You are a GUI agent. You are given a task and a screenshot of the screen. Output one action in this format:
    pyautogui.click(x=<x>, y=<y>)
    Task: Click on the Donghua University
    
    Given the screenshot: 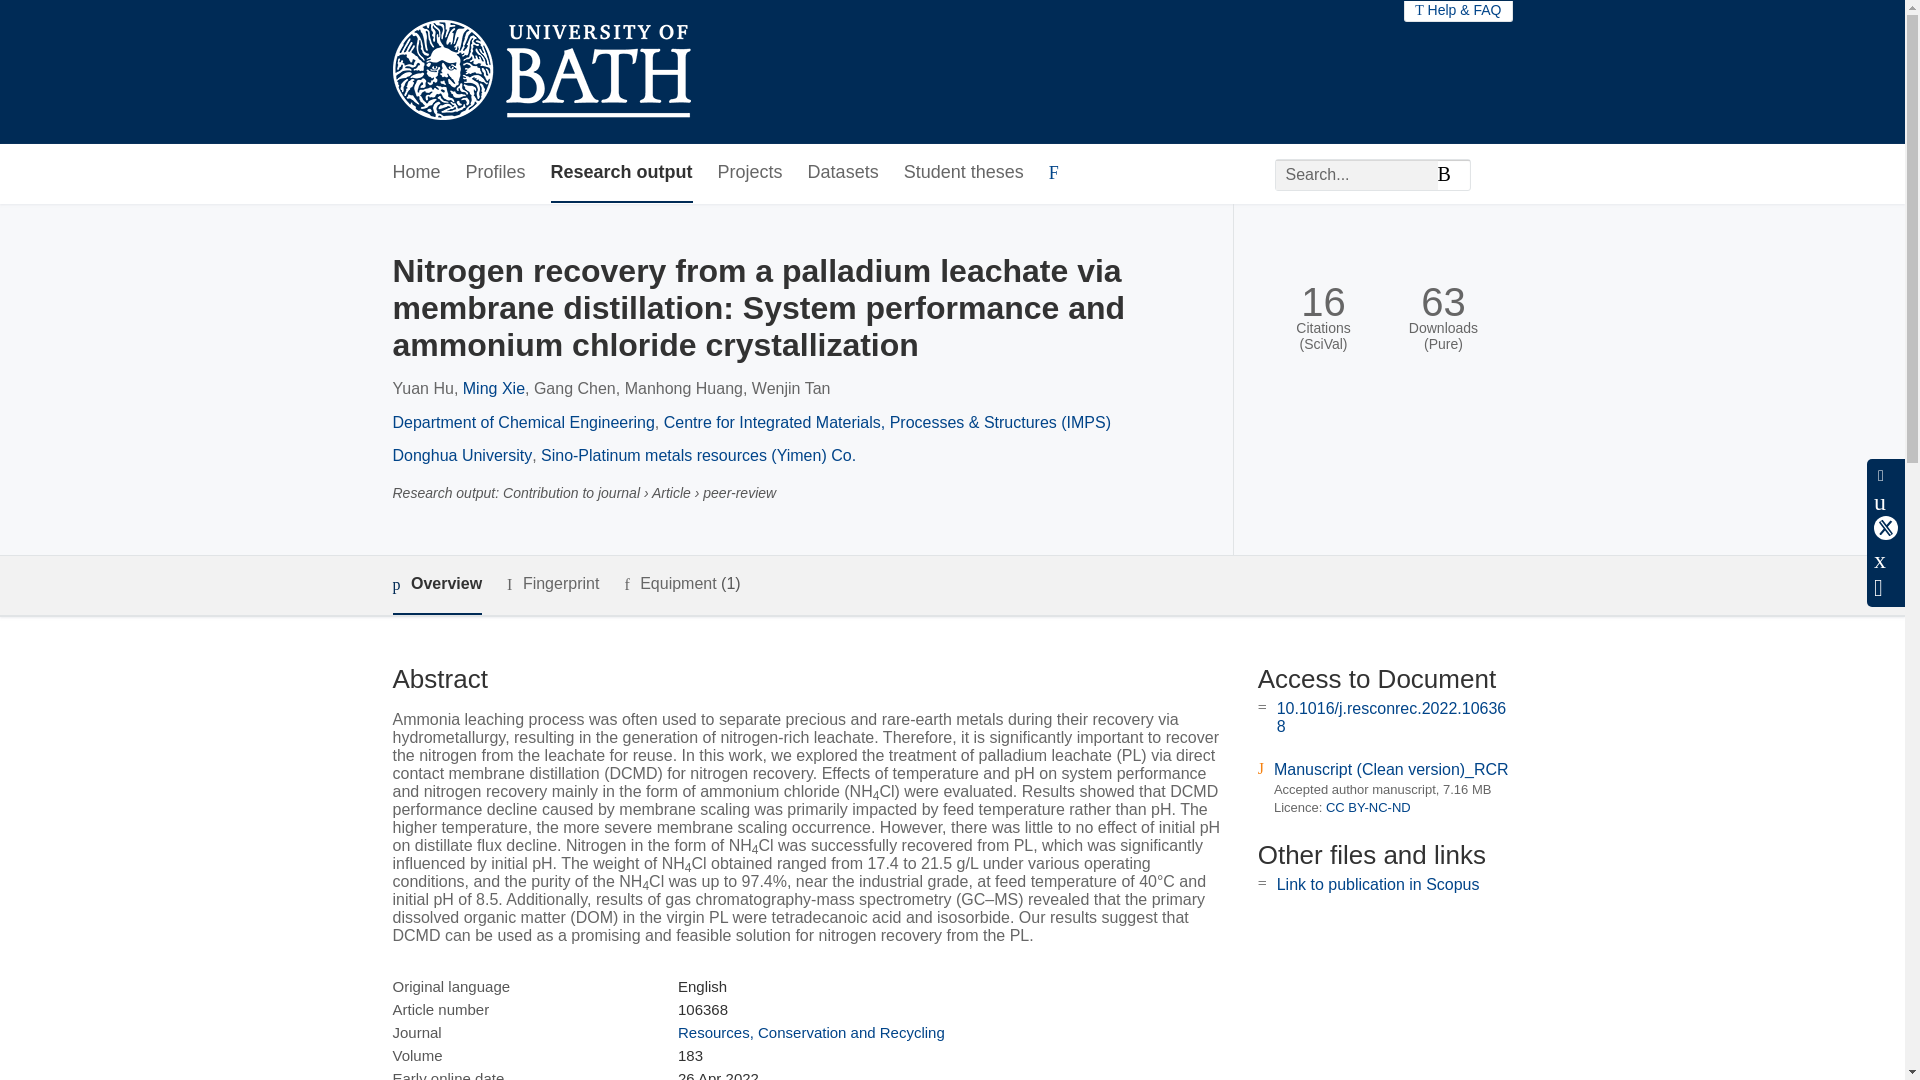 What is the action you would take?
    pyautogui.click(x=461, y=456)
    